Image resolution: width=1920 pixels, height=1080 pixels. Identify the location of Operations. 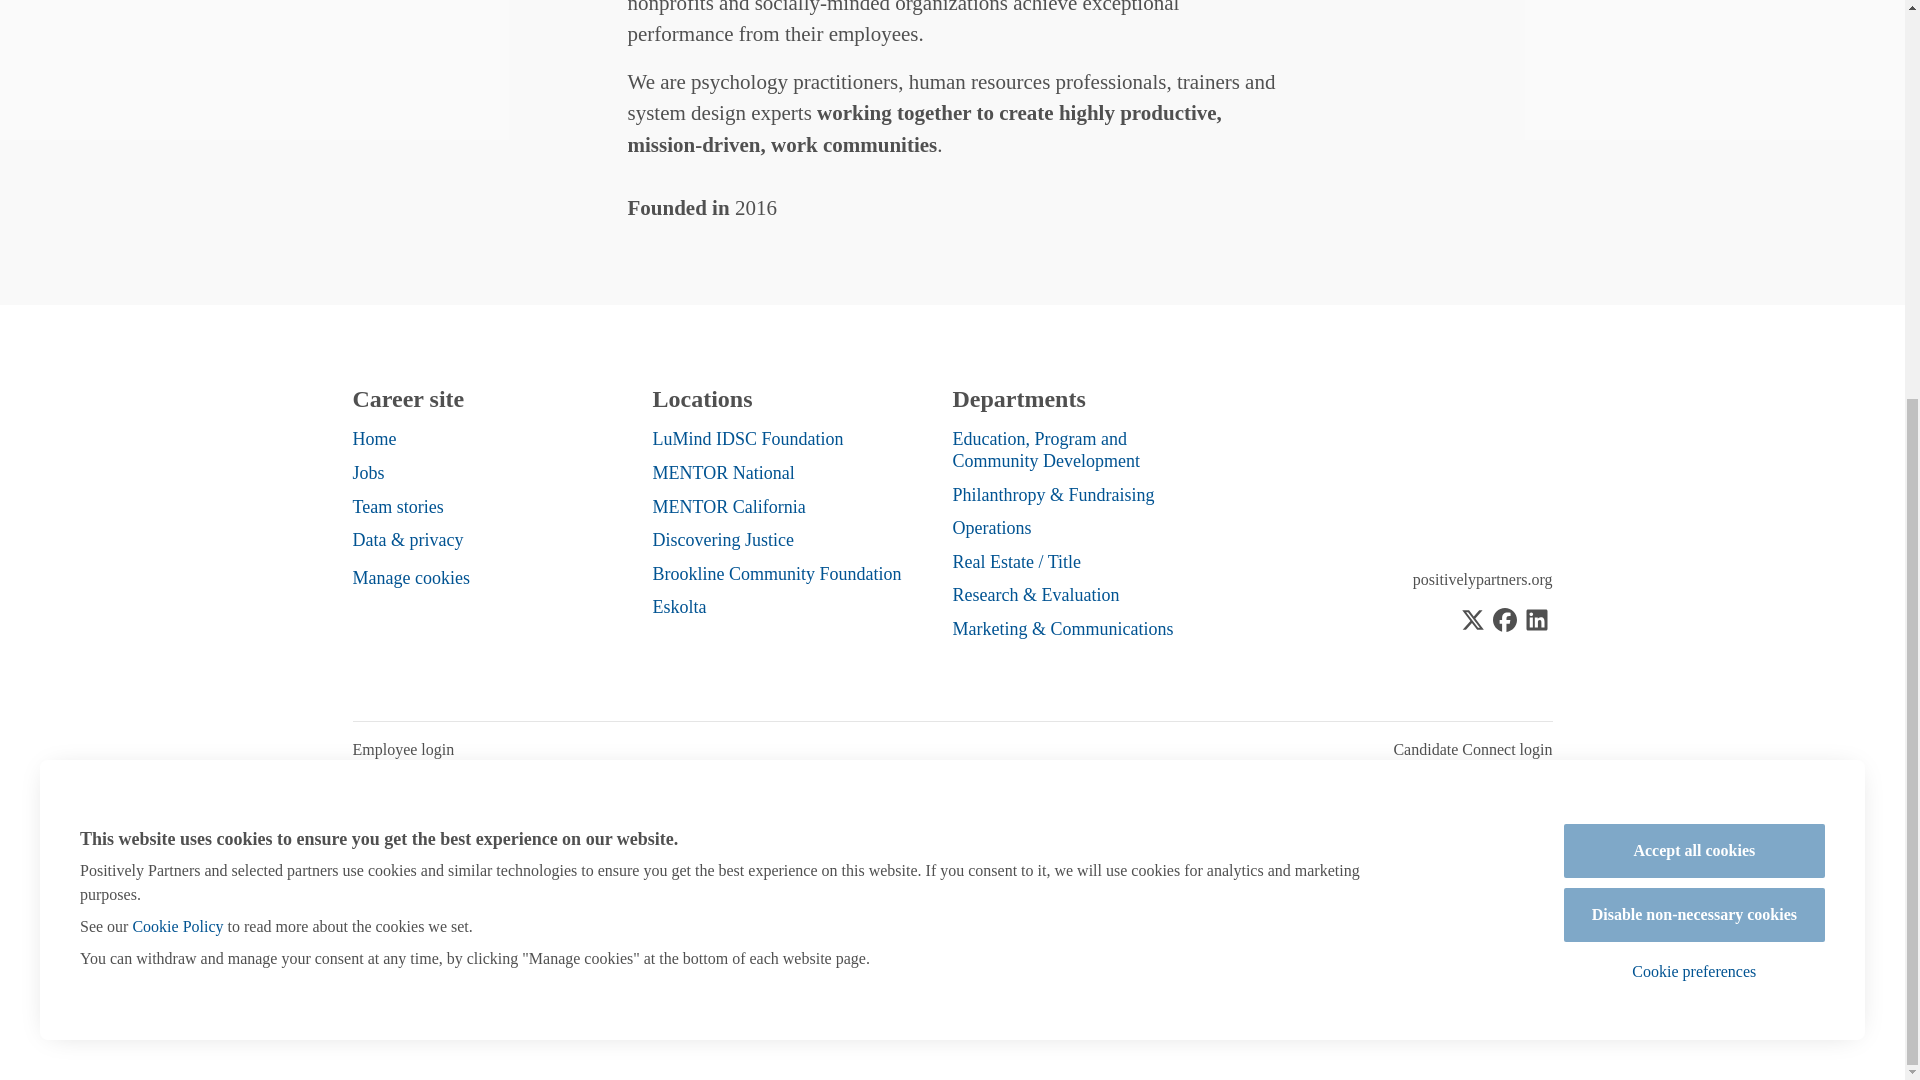
(992, 528).